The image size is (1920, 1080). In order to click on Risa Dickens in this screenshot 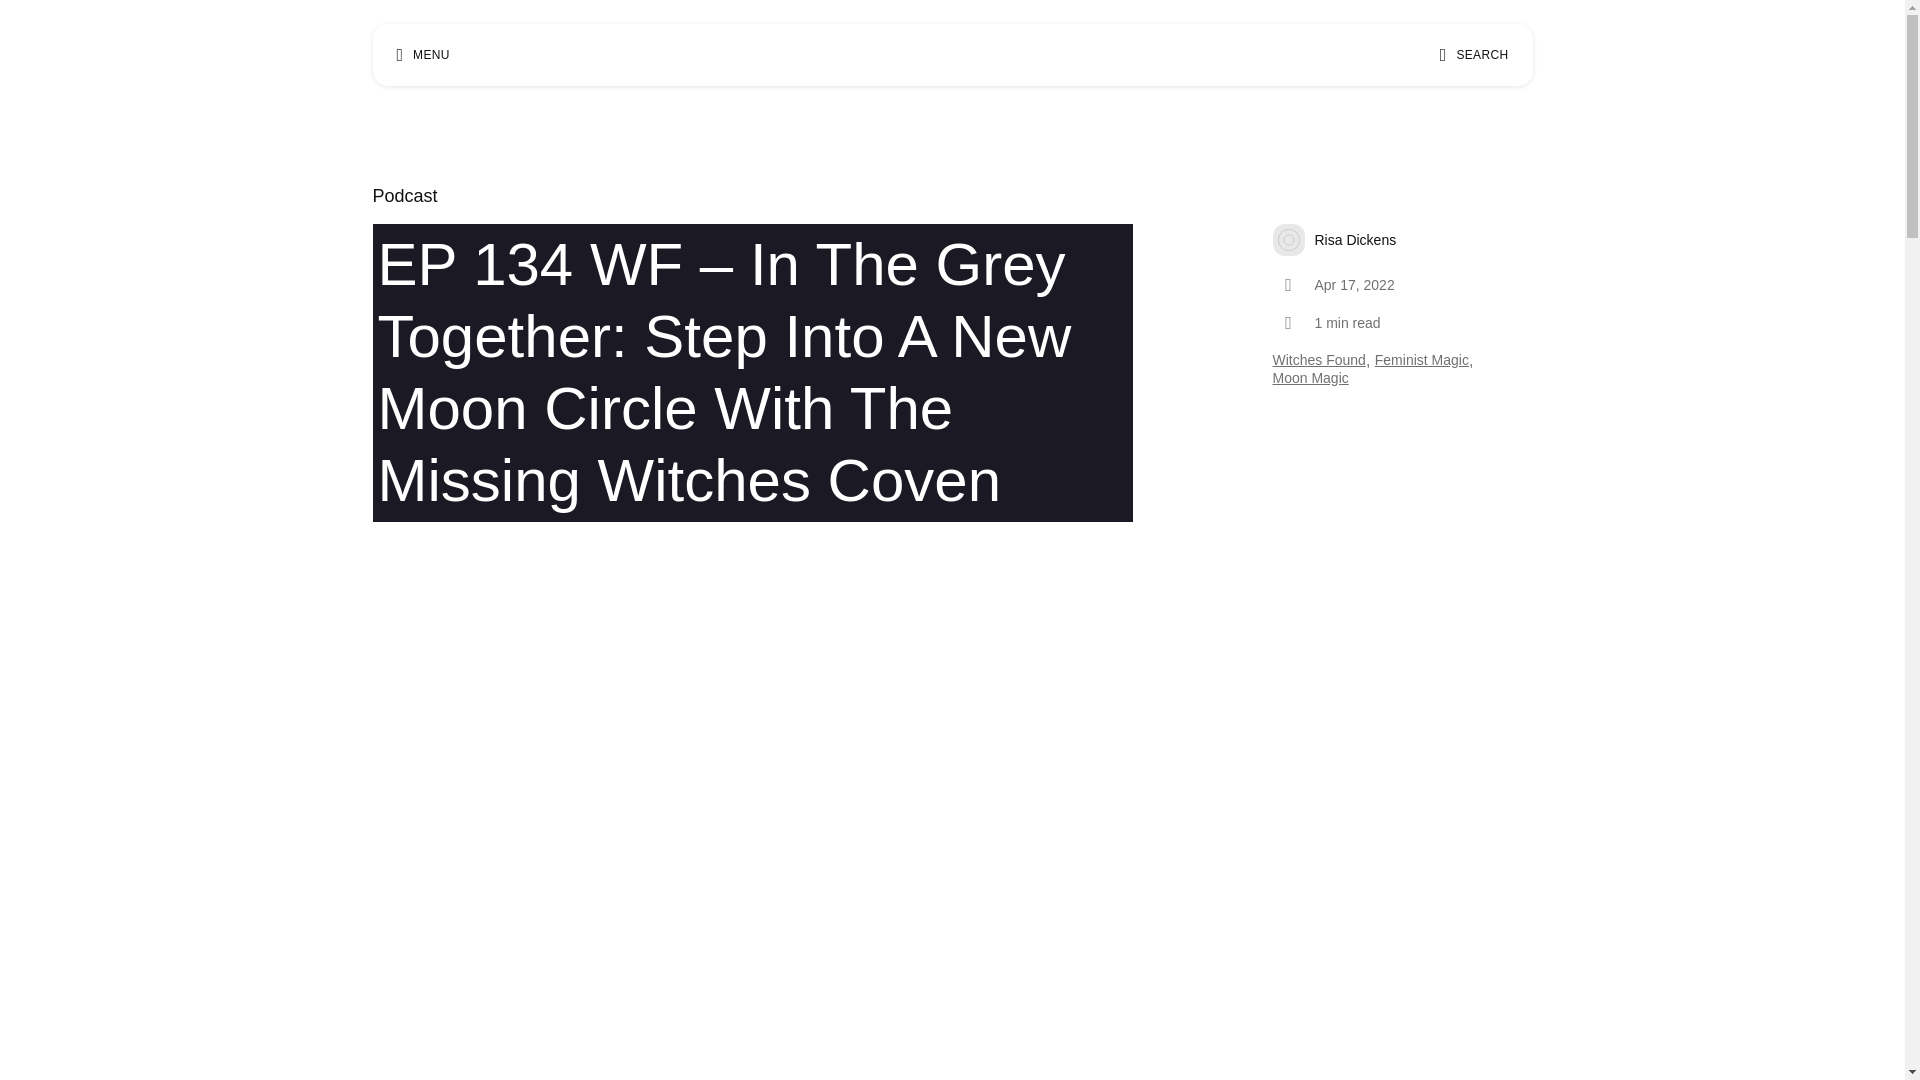, I will do `click(1402, 396)`.